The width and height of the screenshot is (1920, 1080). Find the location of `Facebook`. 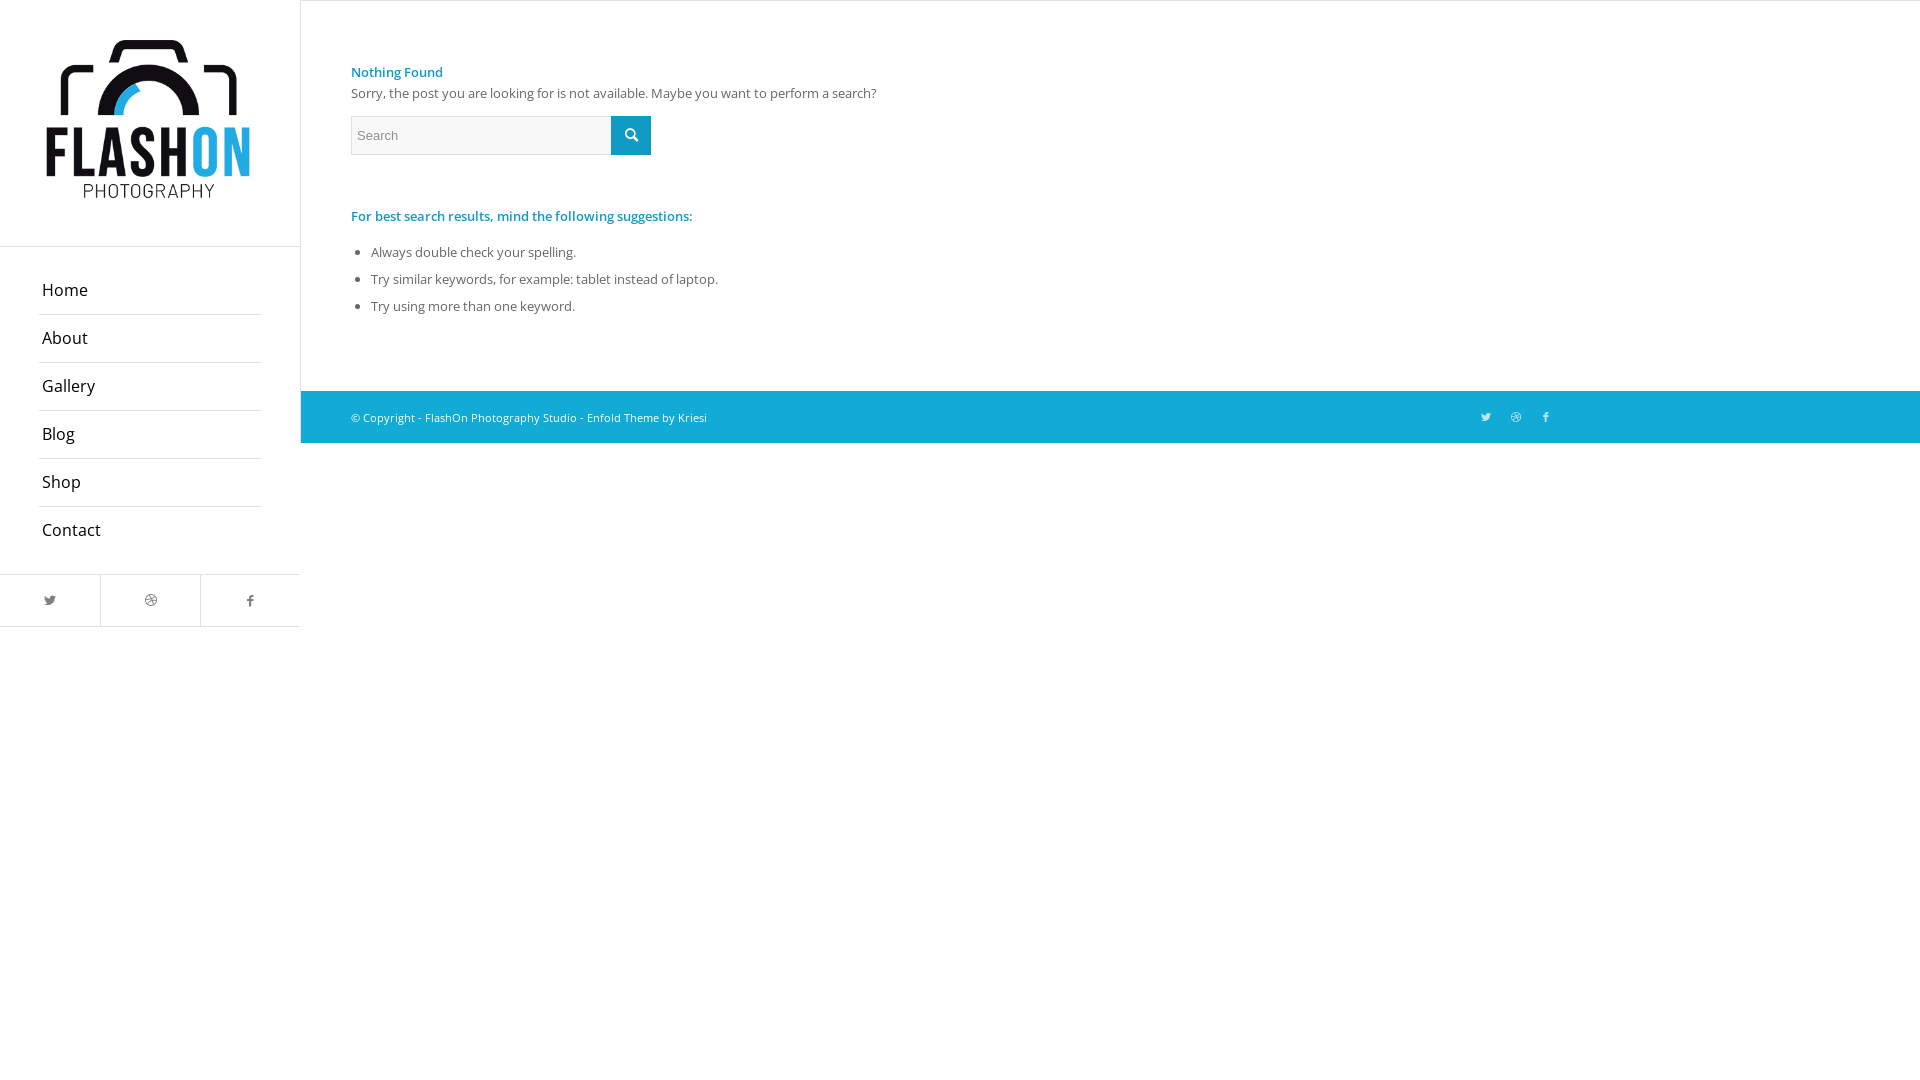

Facebook is located at coordinates (250, 600).